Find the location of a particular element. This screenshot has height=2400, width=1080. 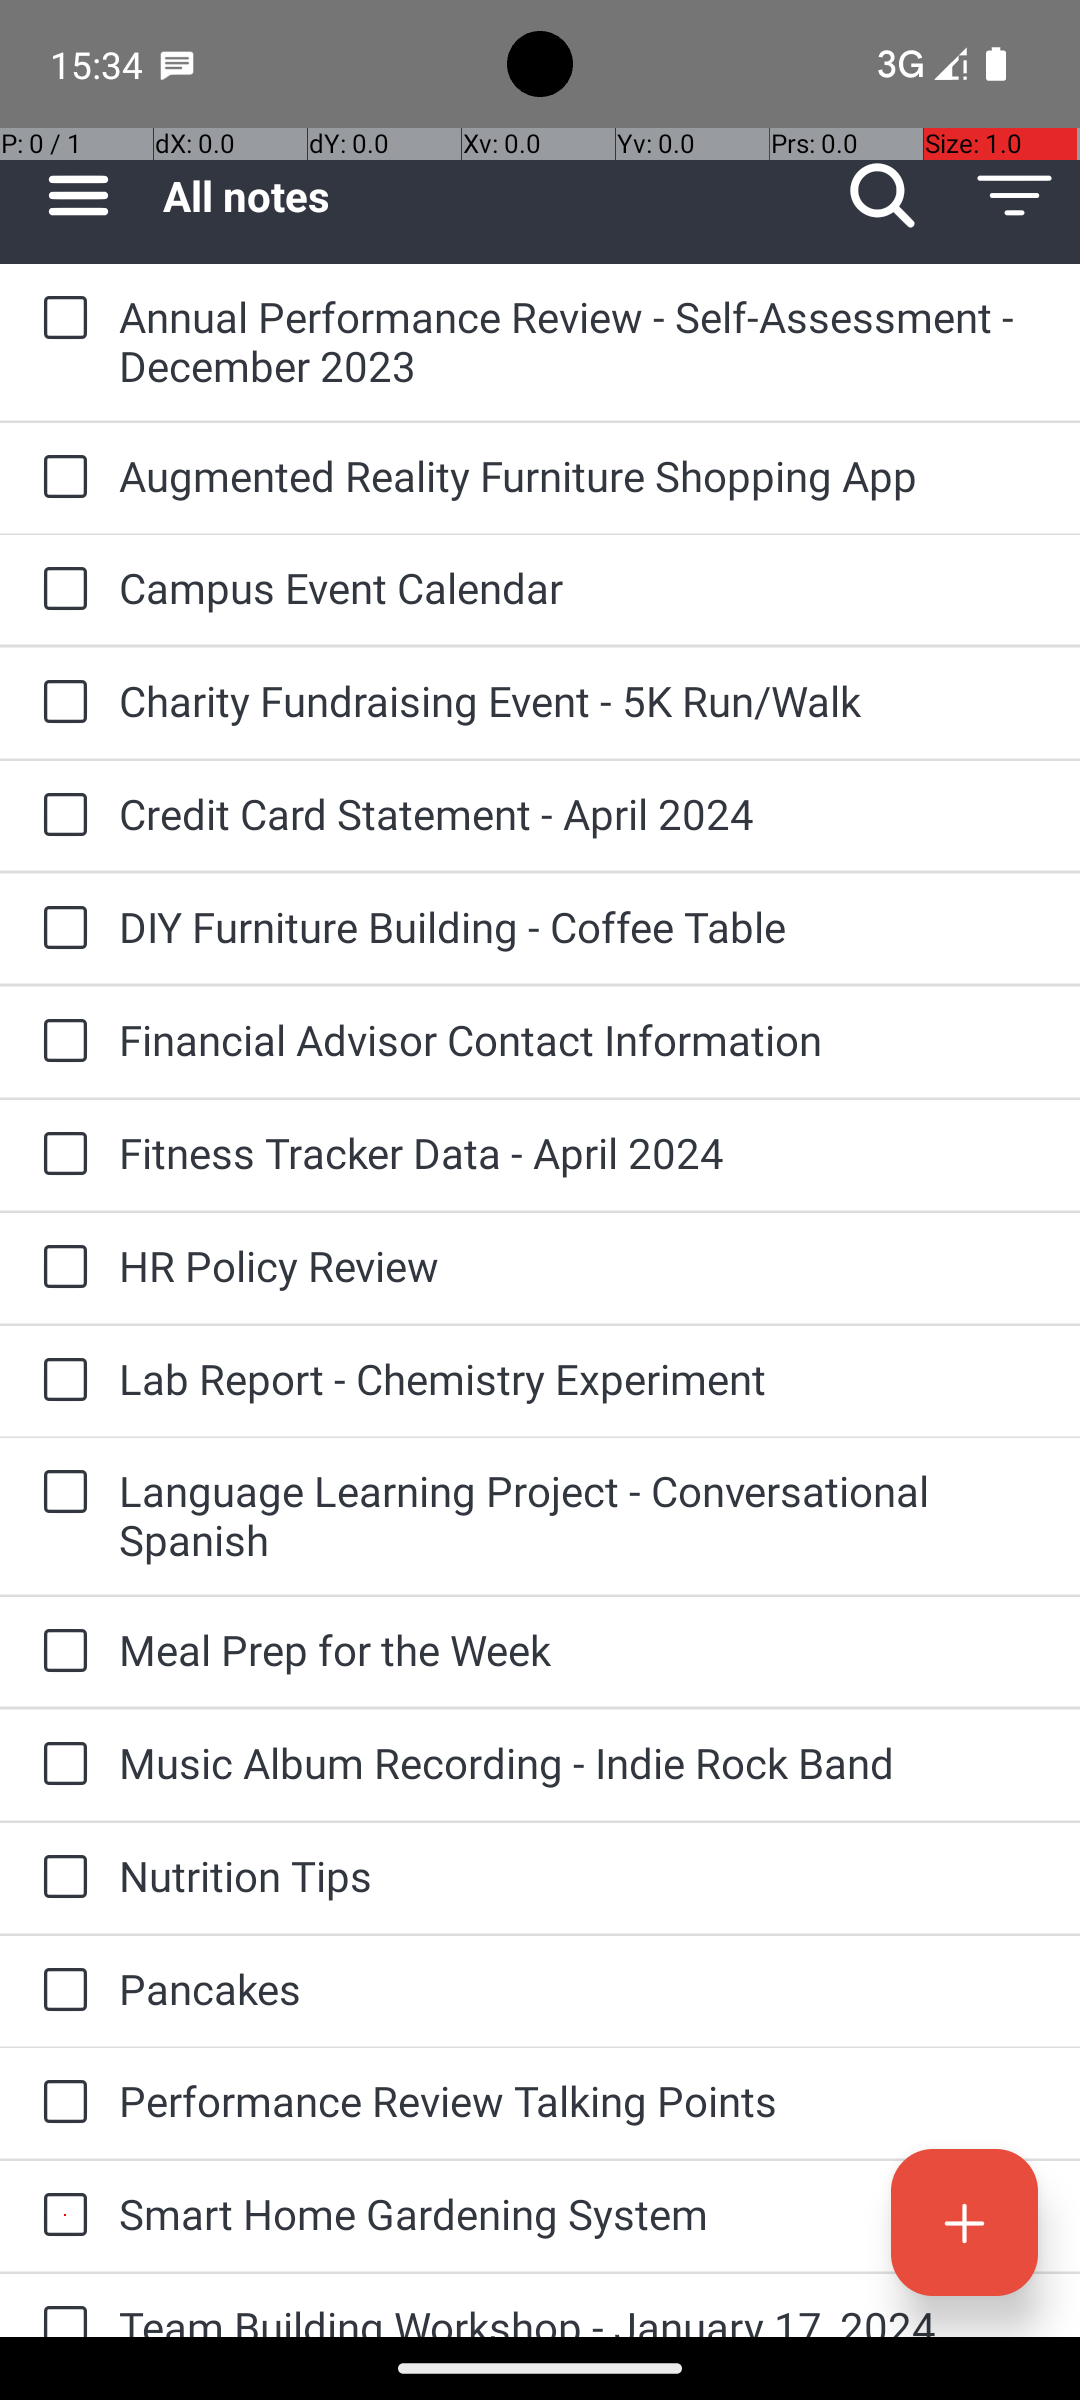

Team Building Workshop - January 17, 2024 is located at coordinates (580, 2318).